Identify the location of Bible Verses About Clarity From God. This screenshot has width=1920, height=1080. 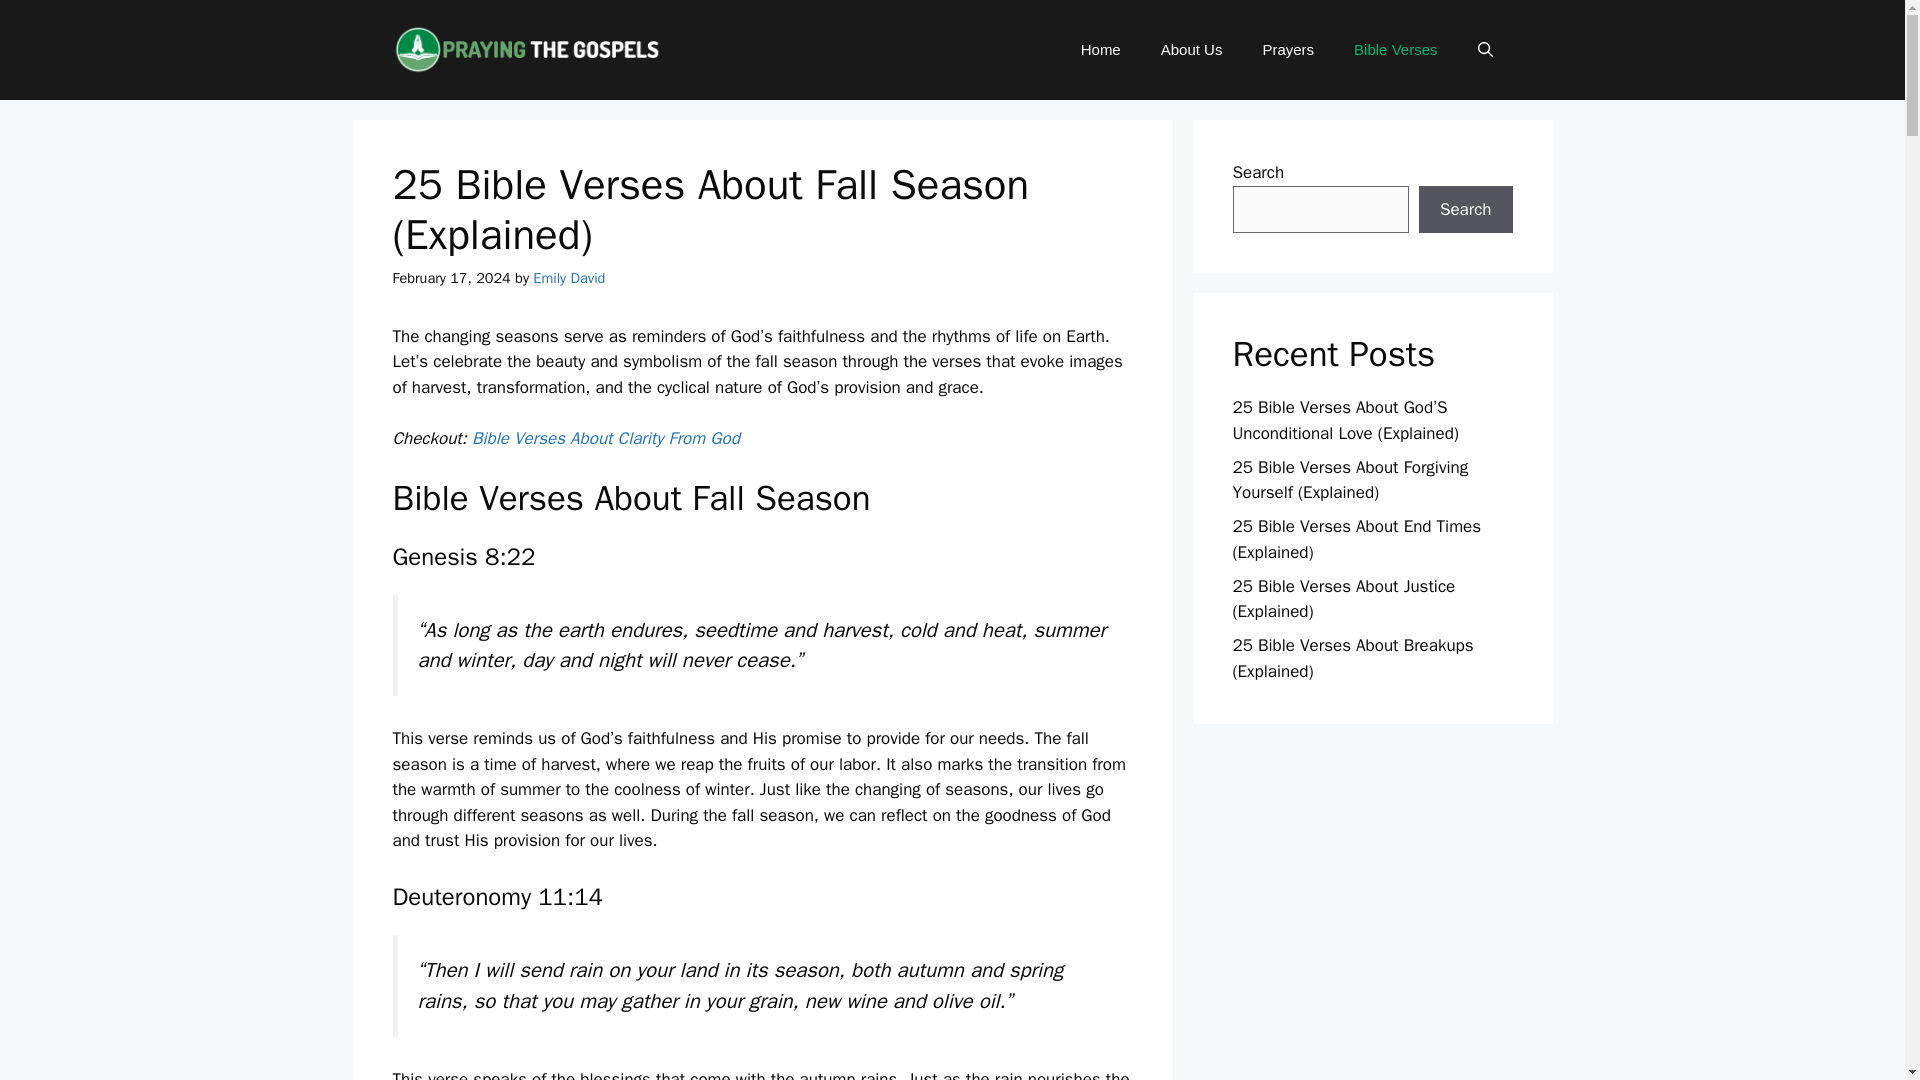
(606, 438).